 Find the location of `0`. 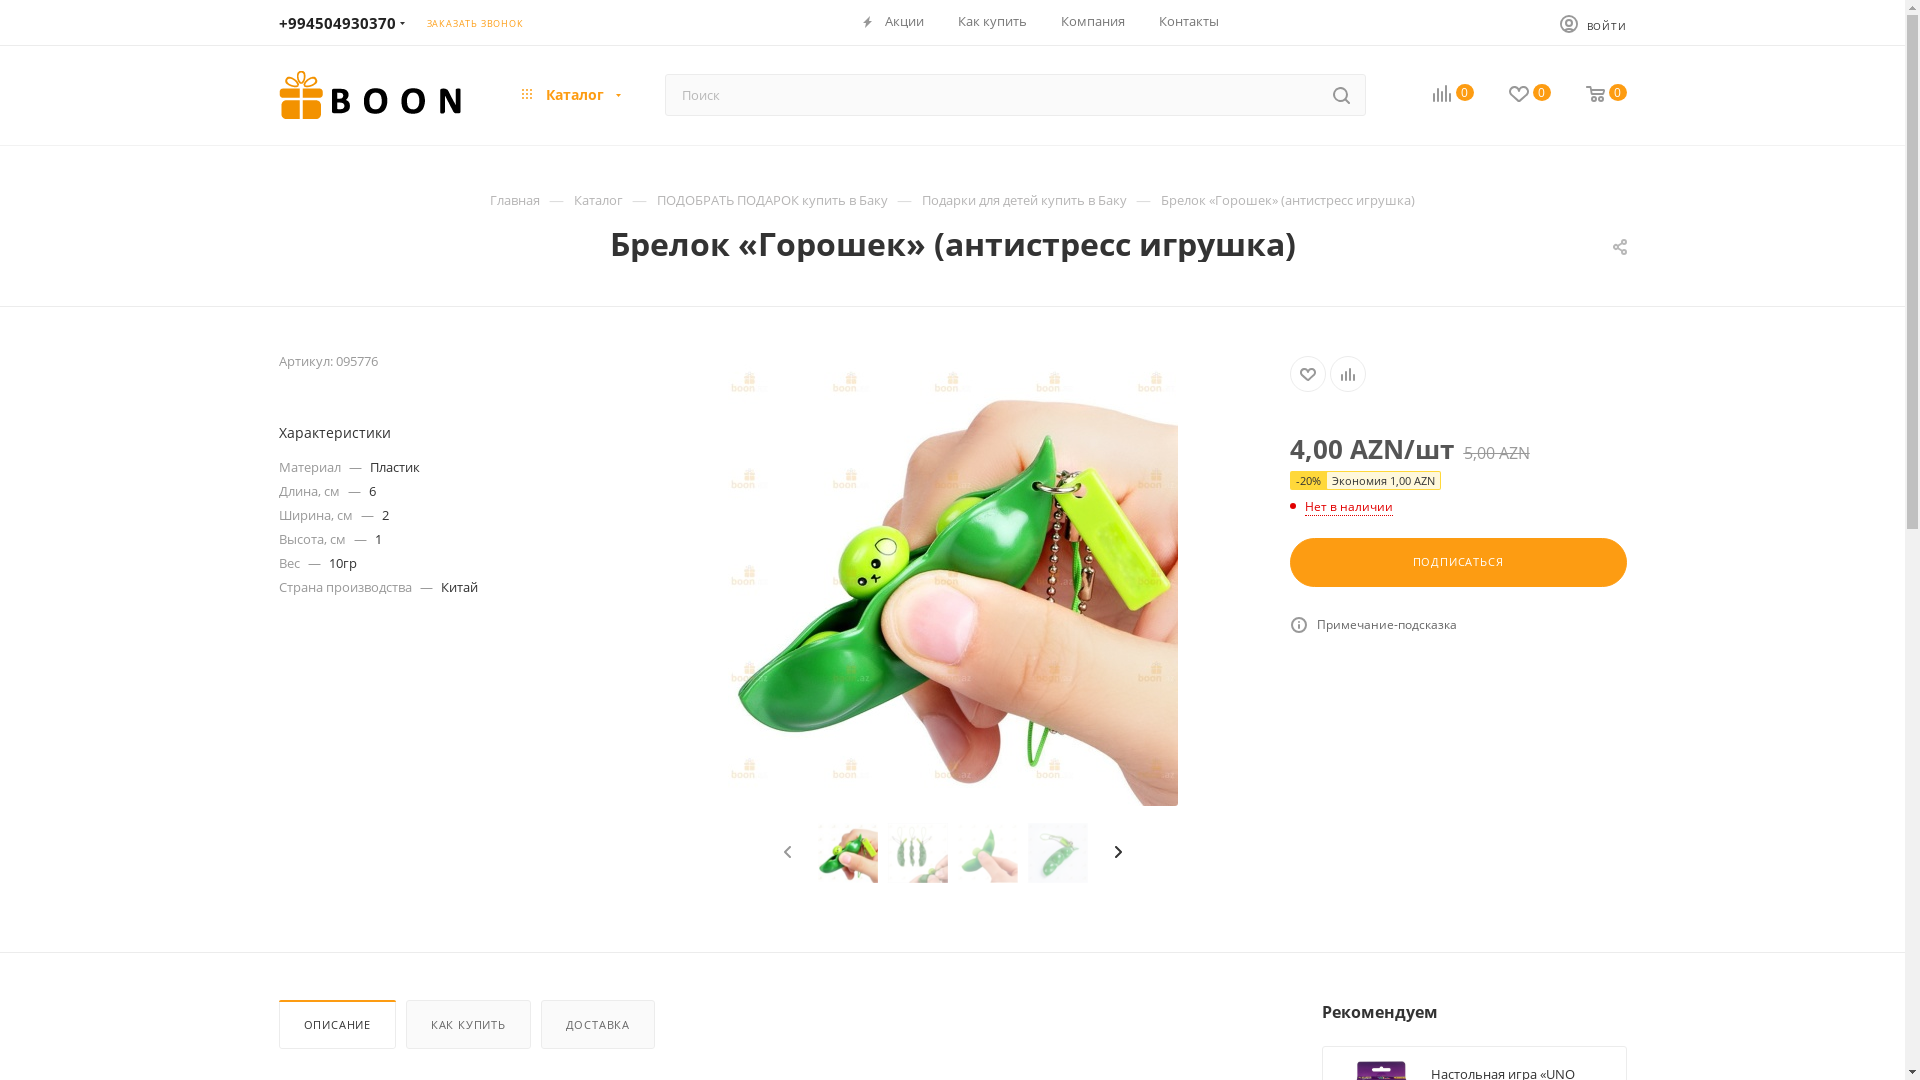

0 is located at coordinates (1436, 95).